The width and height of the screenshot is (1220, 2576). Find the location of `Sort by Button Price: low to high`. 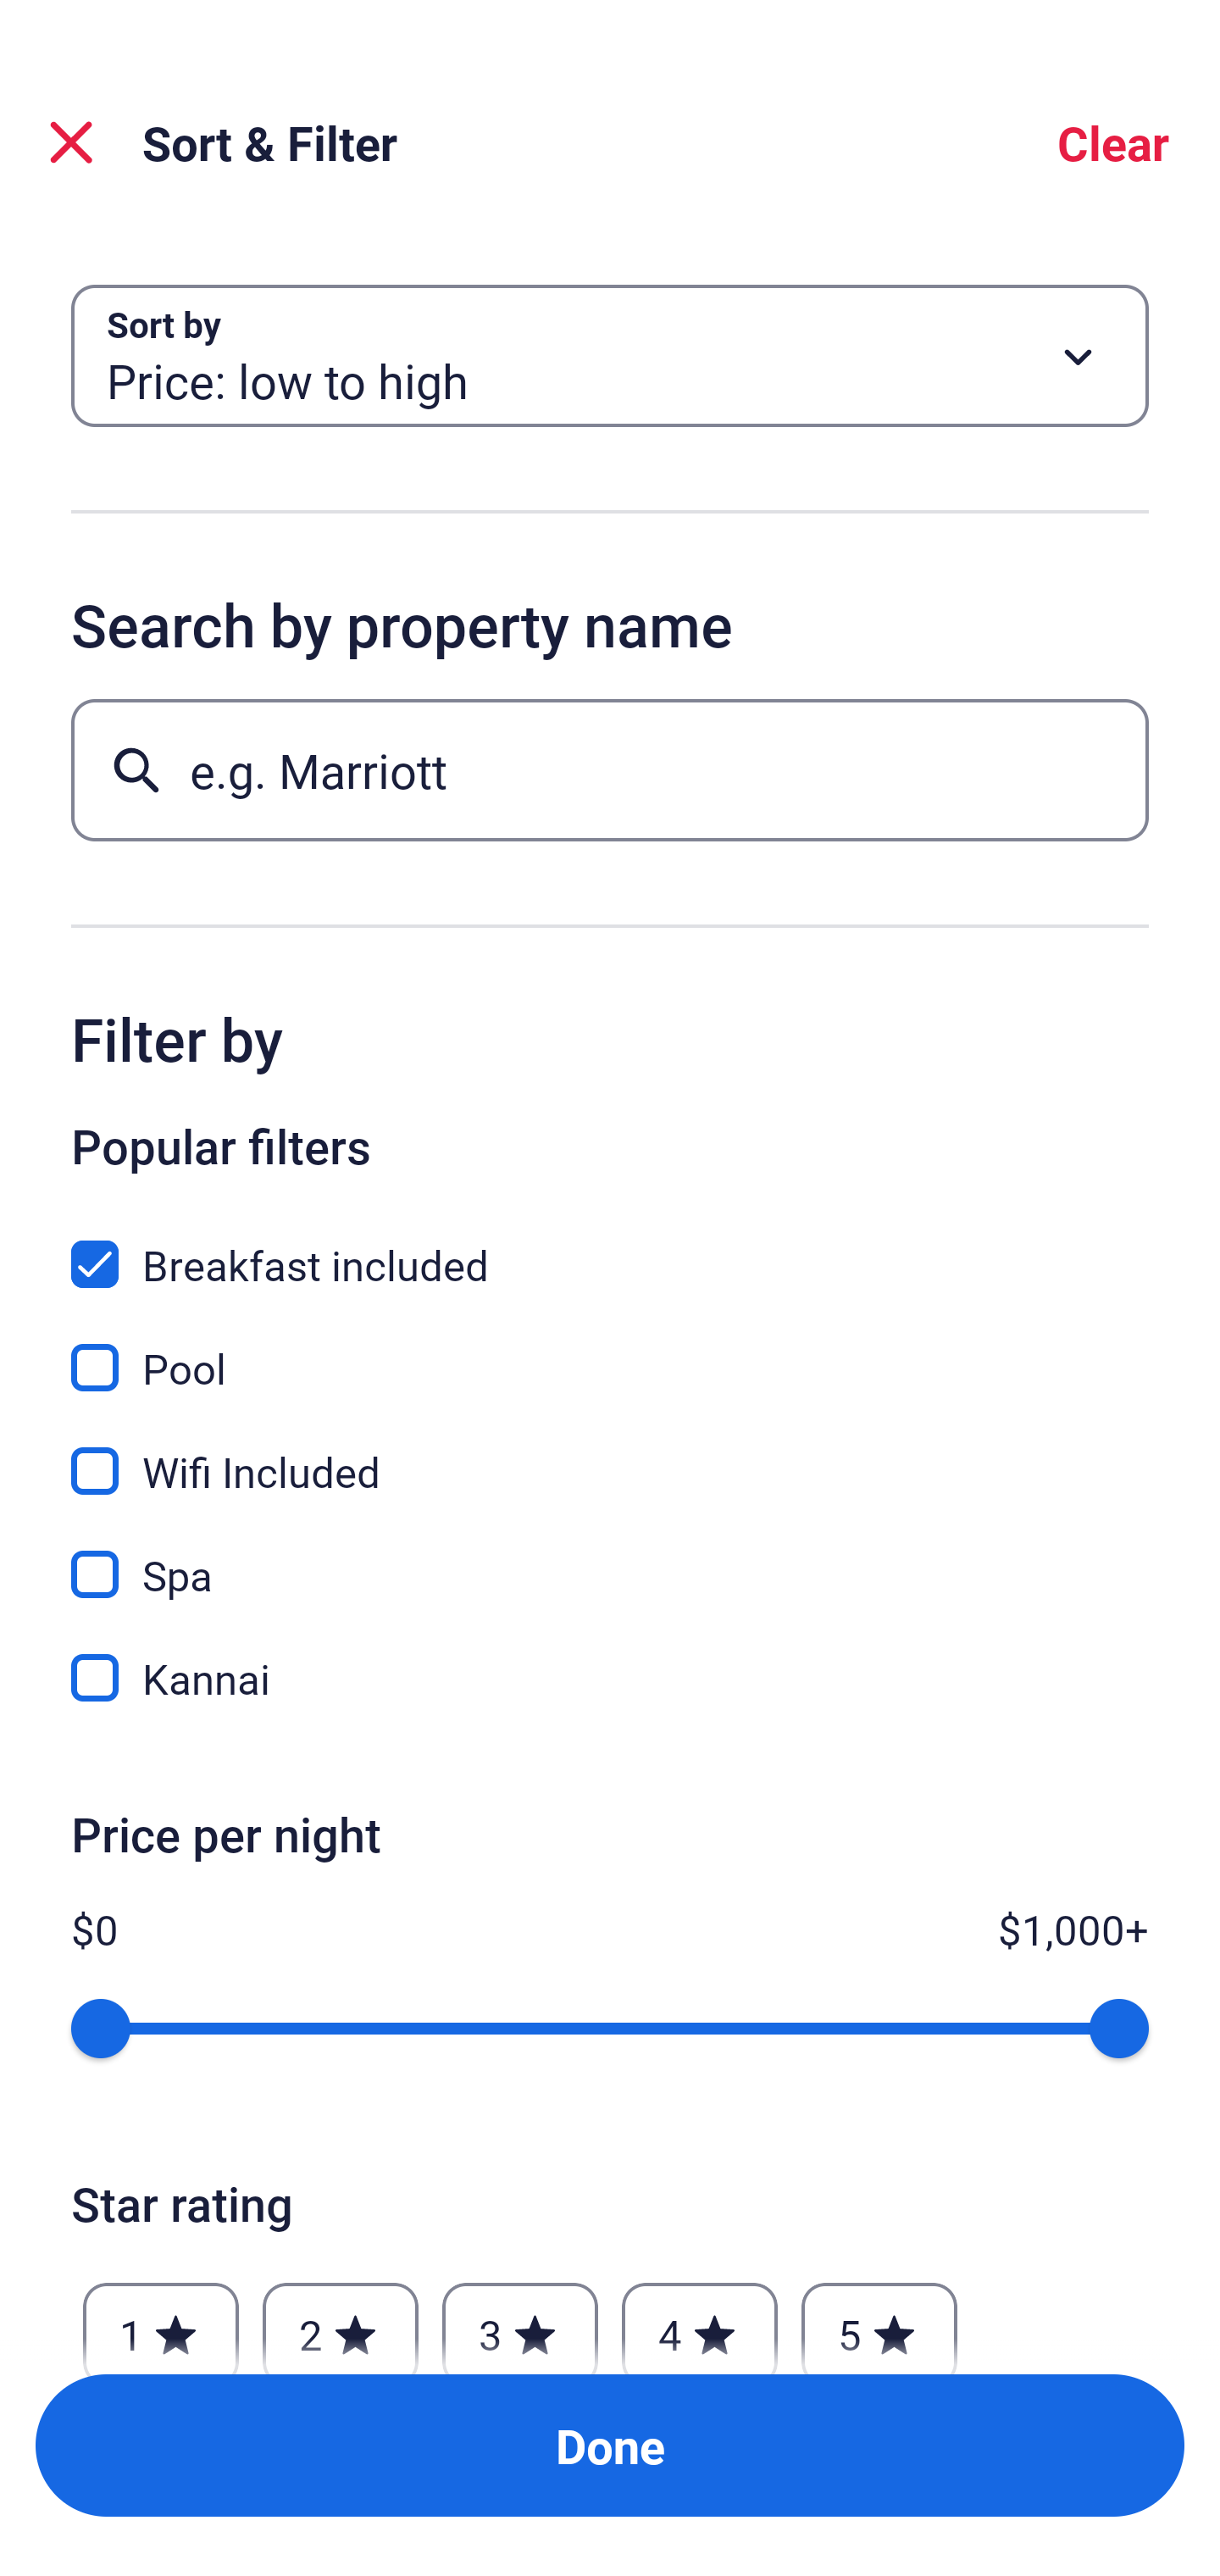

Sort by Button Price: low to high is located at coordinates (610, 356).